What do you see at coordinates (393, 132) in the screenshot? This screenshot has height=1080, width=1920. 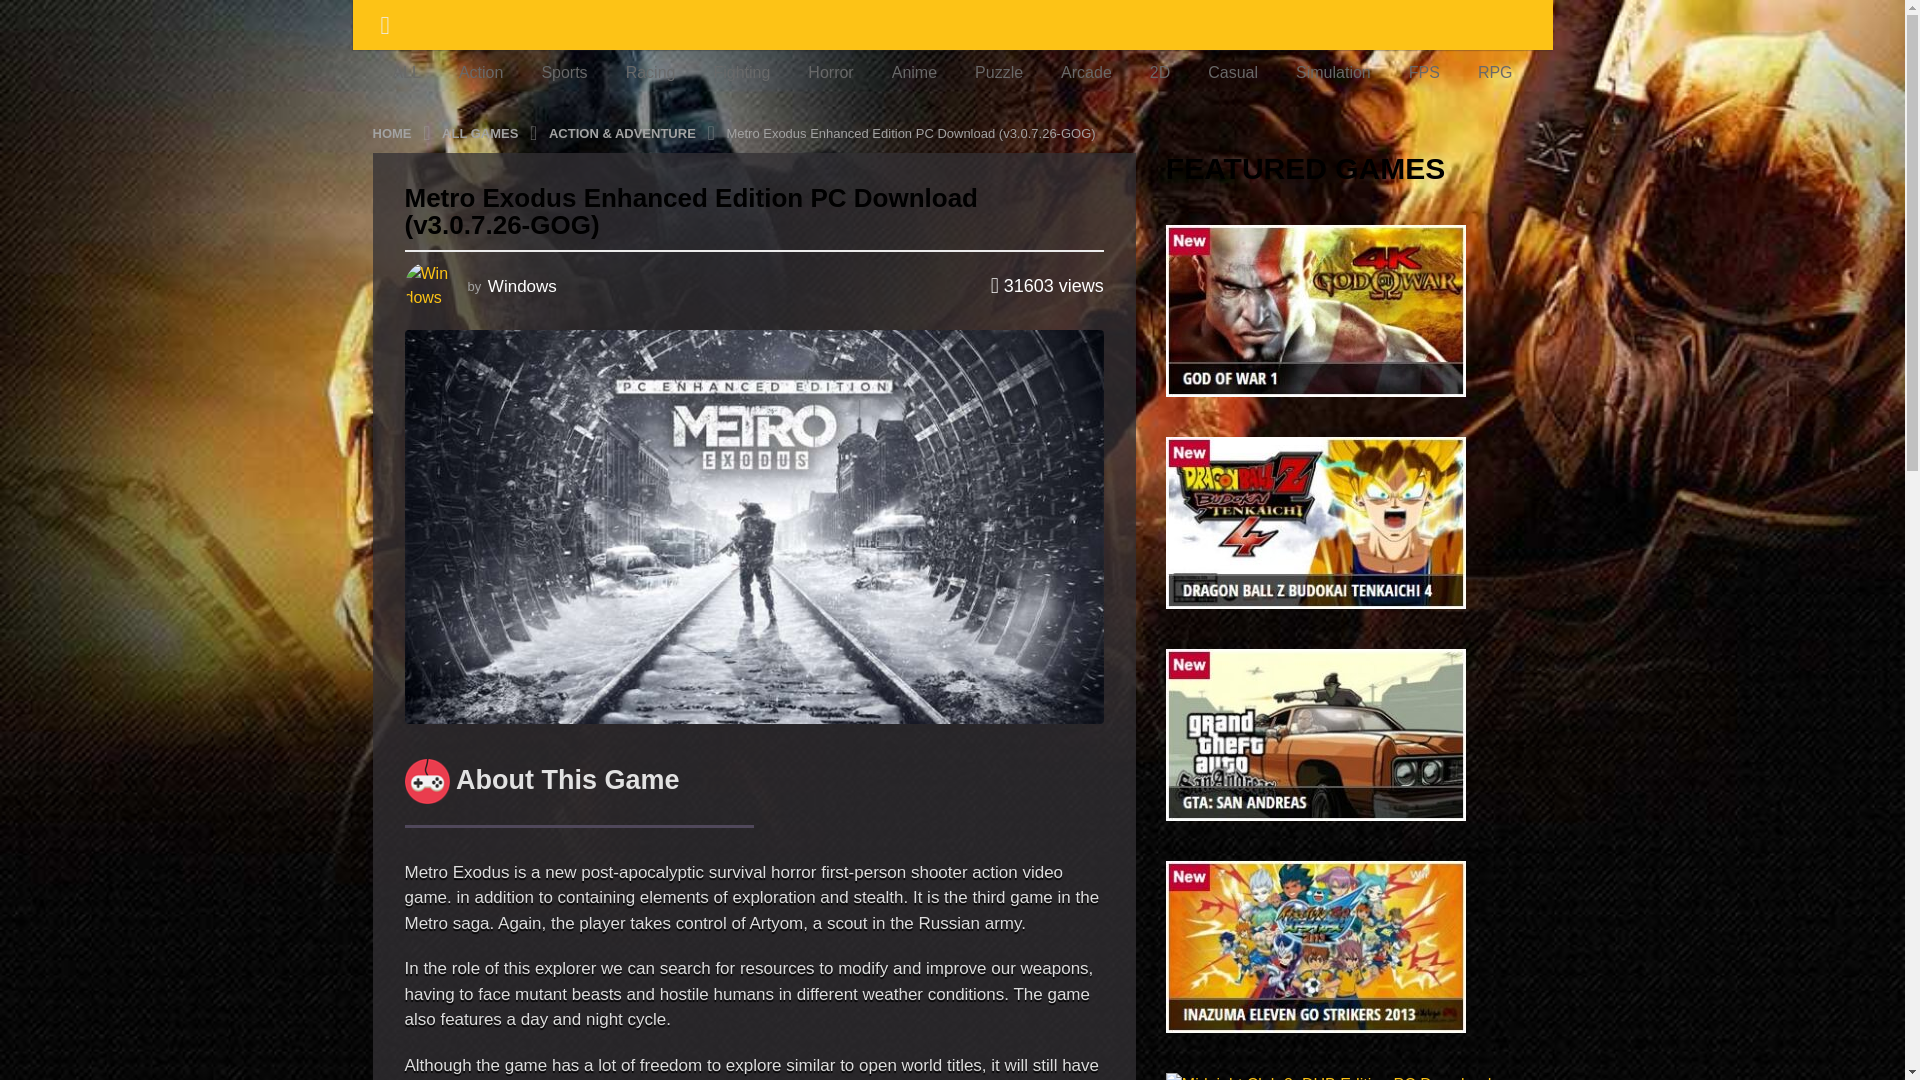 I see `HOME` at bounding box center [393, 132].